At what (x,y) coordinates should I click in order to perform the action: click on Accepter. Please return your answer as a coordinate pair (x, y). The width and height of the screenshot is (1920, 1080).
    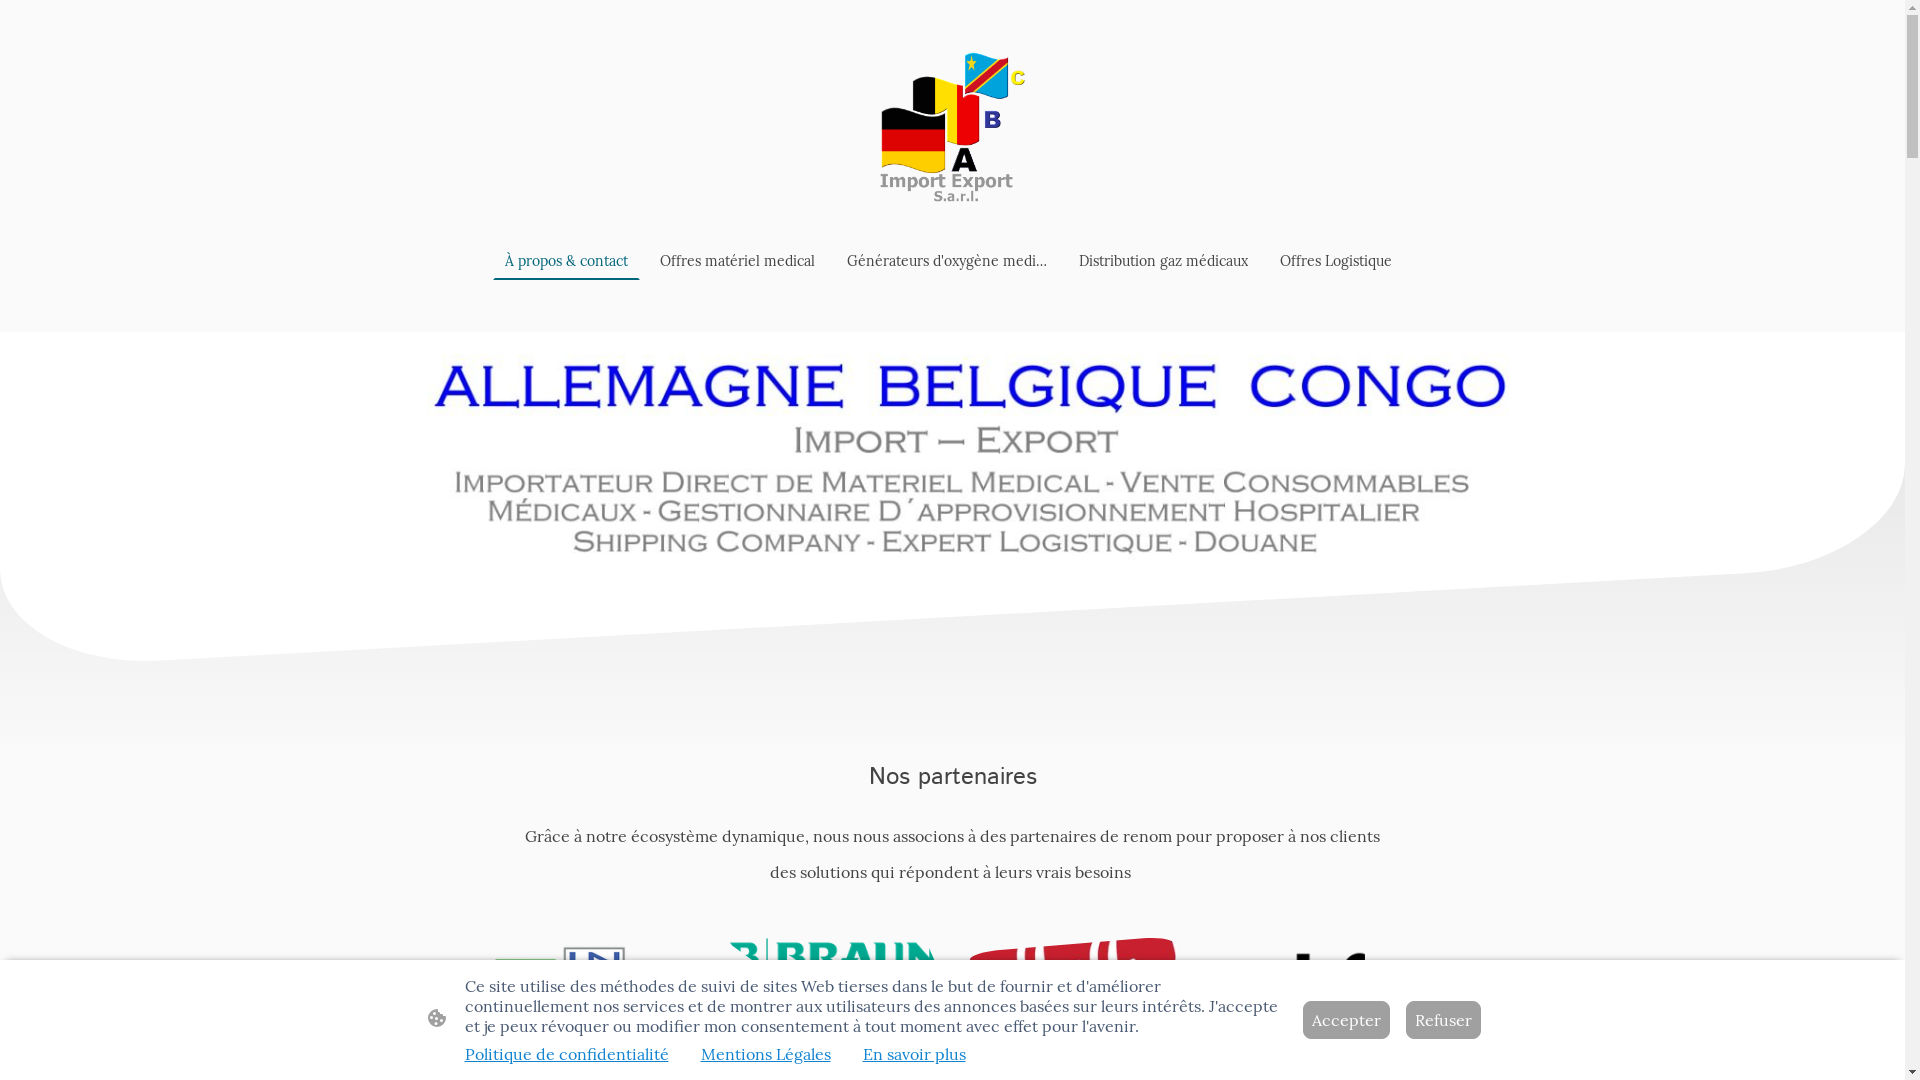
    Looking at the image, I should click on (1346, 1020).